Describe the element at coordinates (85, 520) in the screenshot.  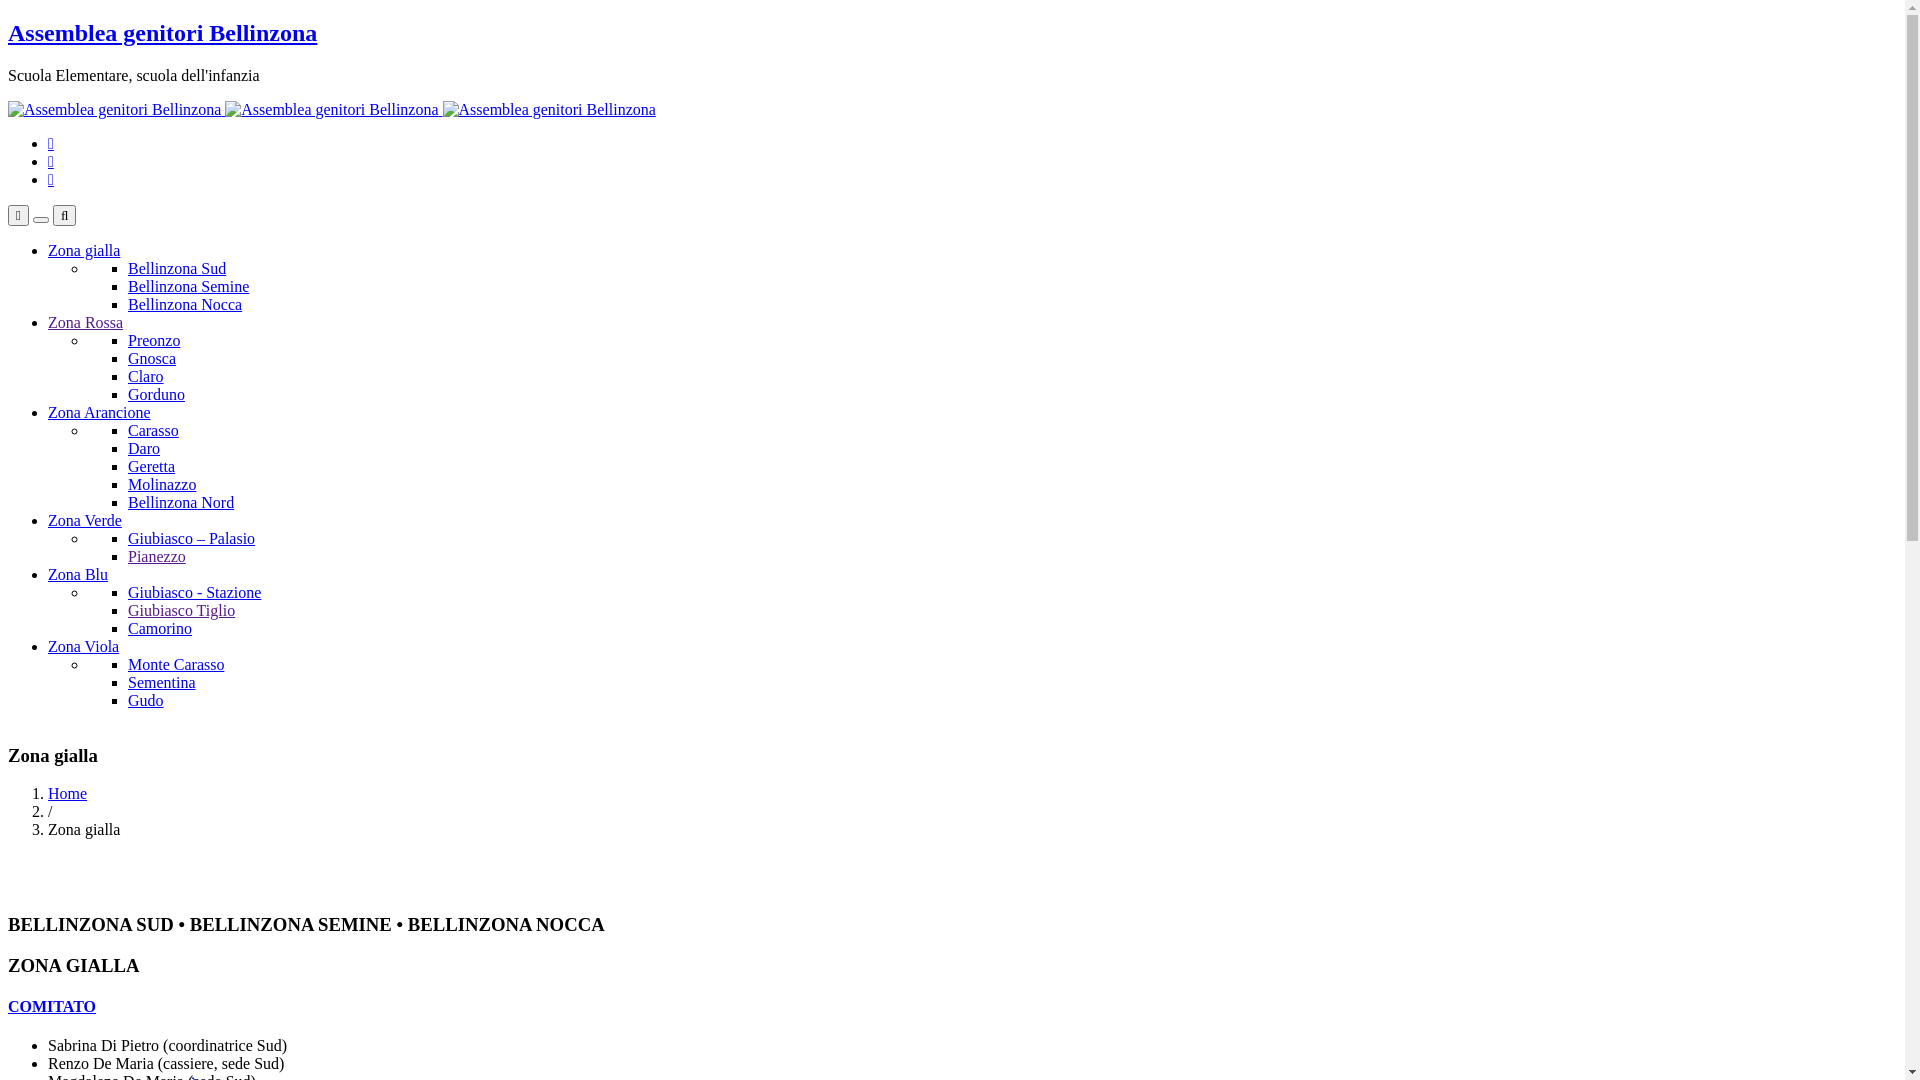
I see `Zona Verde` at that location.